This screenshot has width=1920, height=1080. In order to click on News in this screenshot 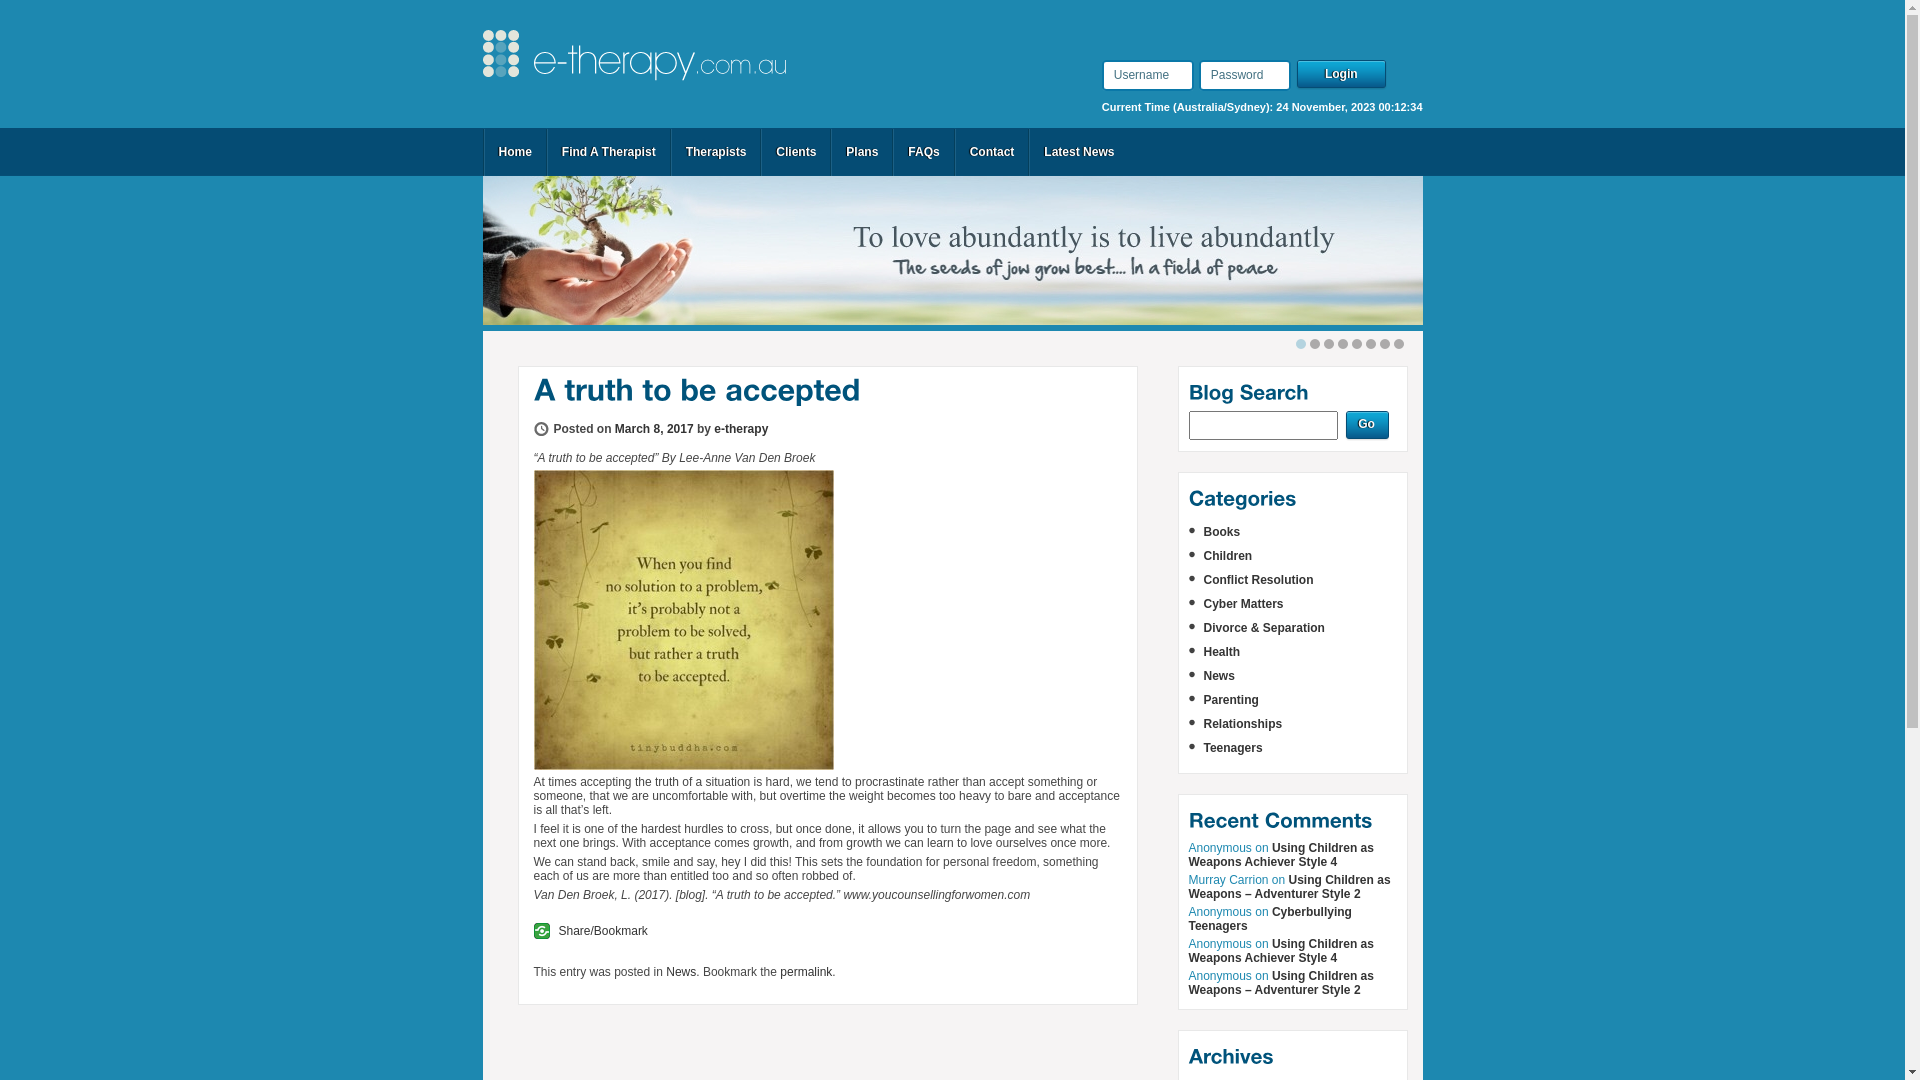, I will do `click(1220, 676)`.